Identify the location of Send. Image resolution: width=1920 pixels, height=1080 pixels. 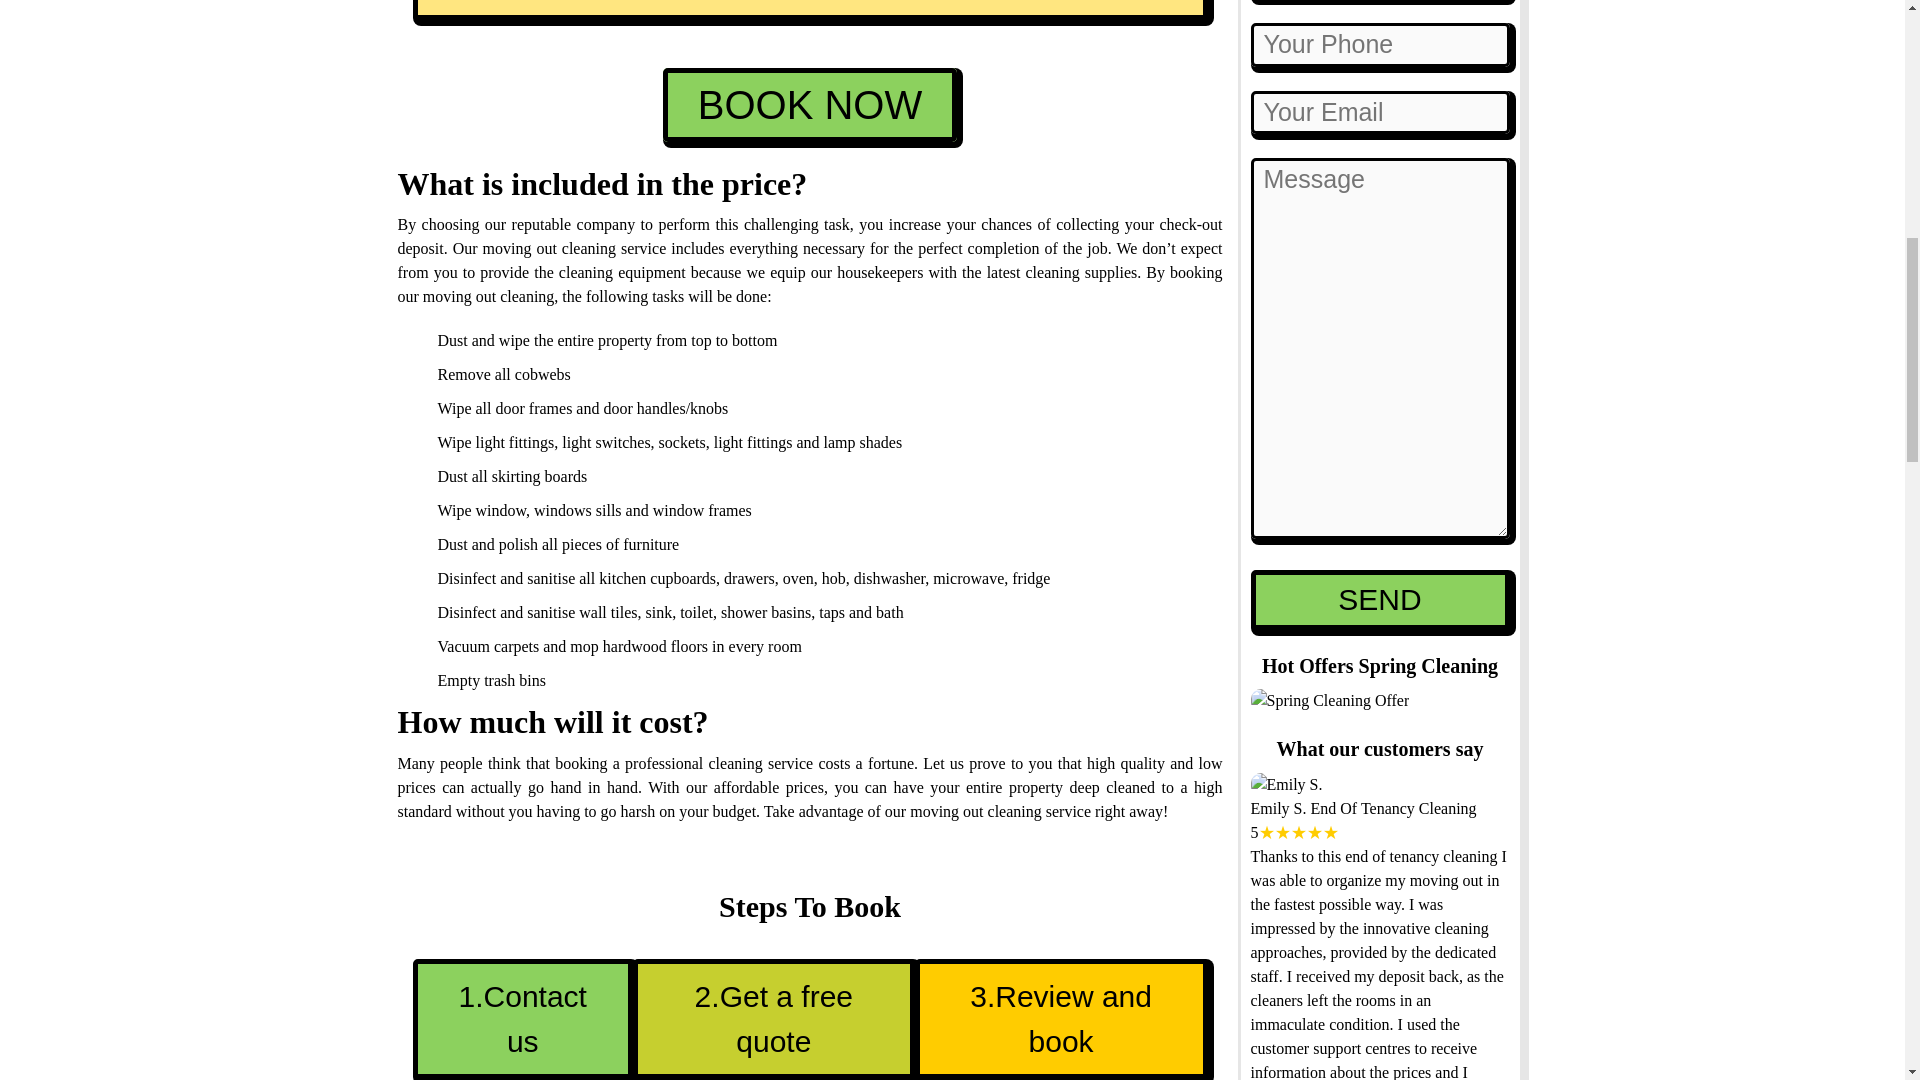
(1379, 600).